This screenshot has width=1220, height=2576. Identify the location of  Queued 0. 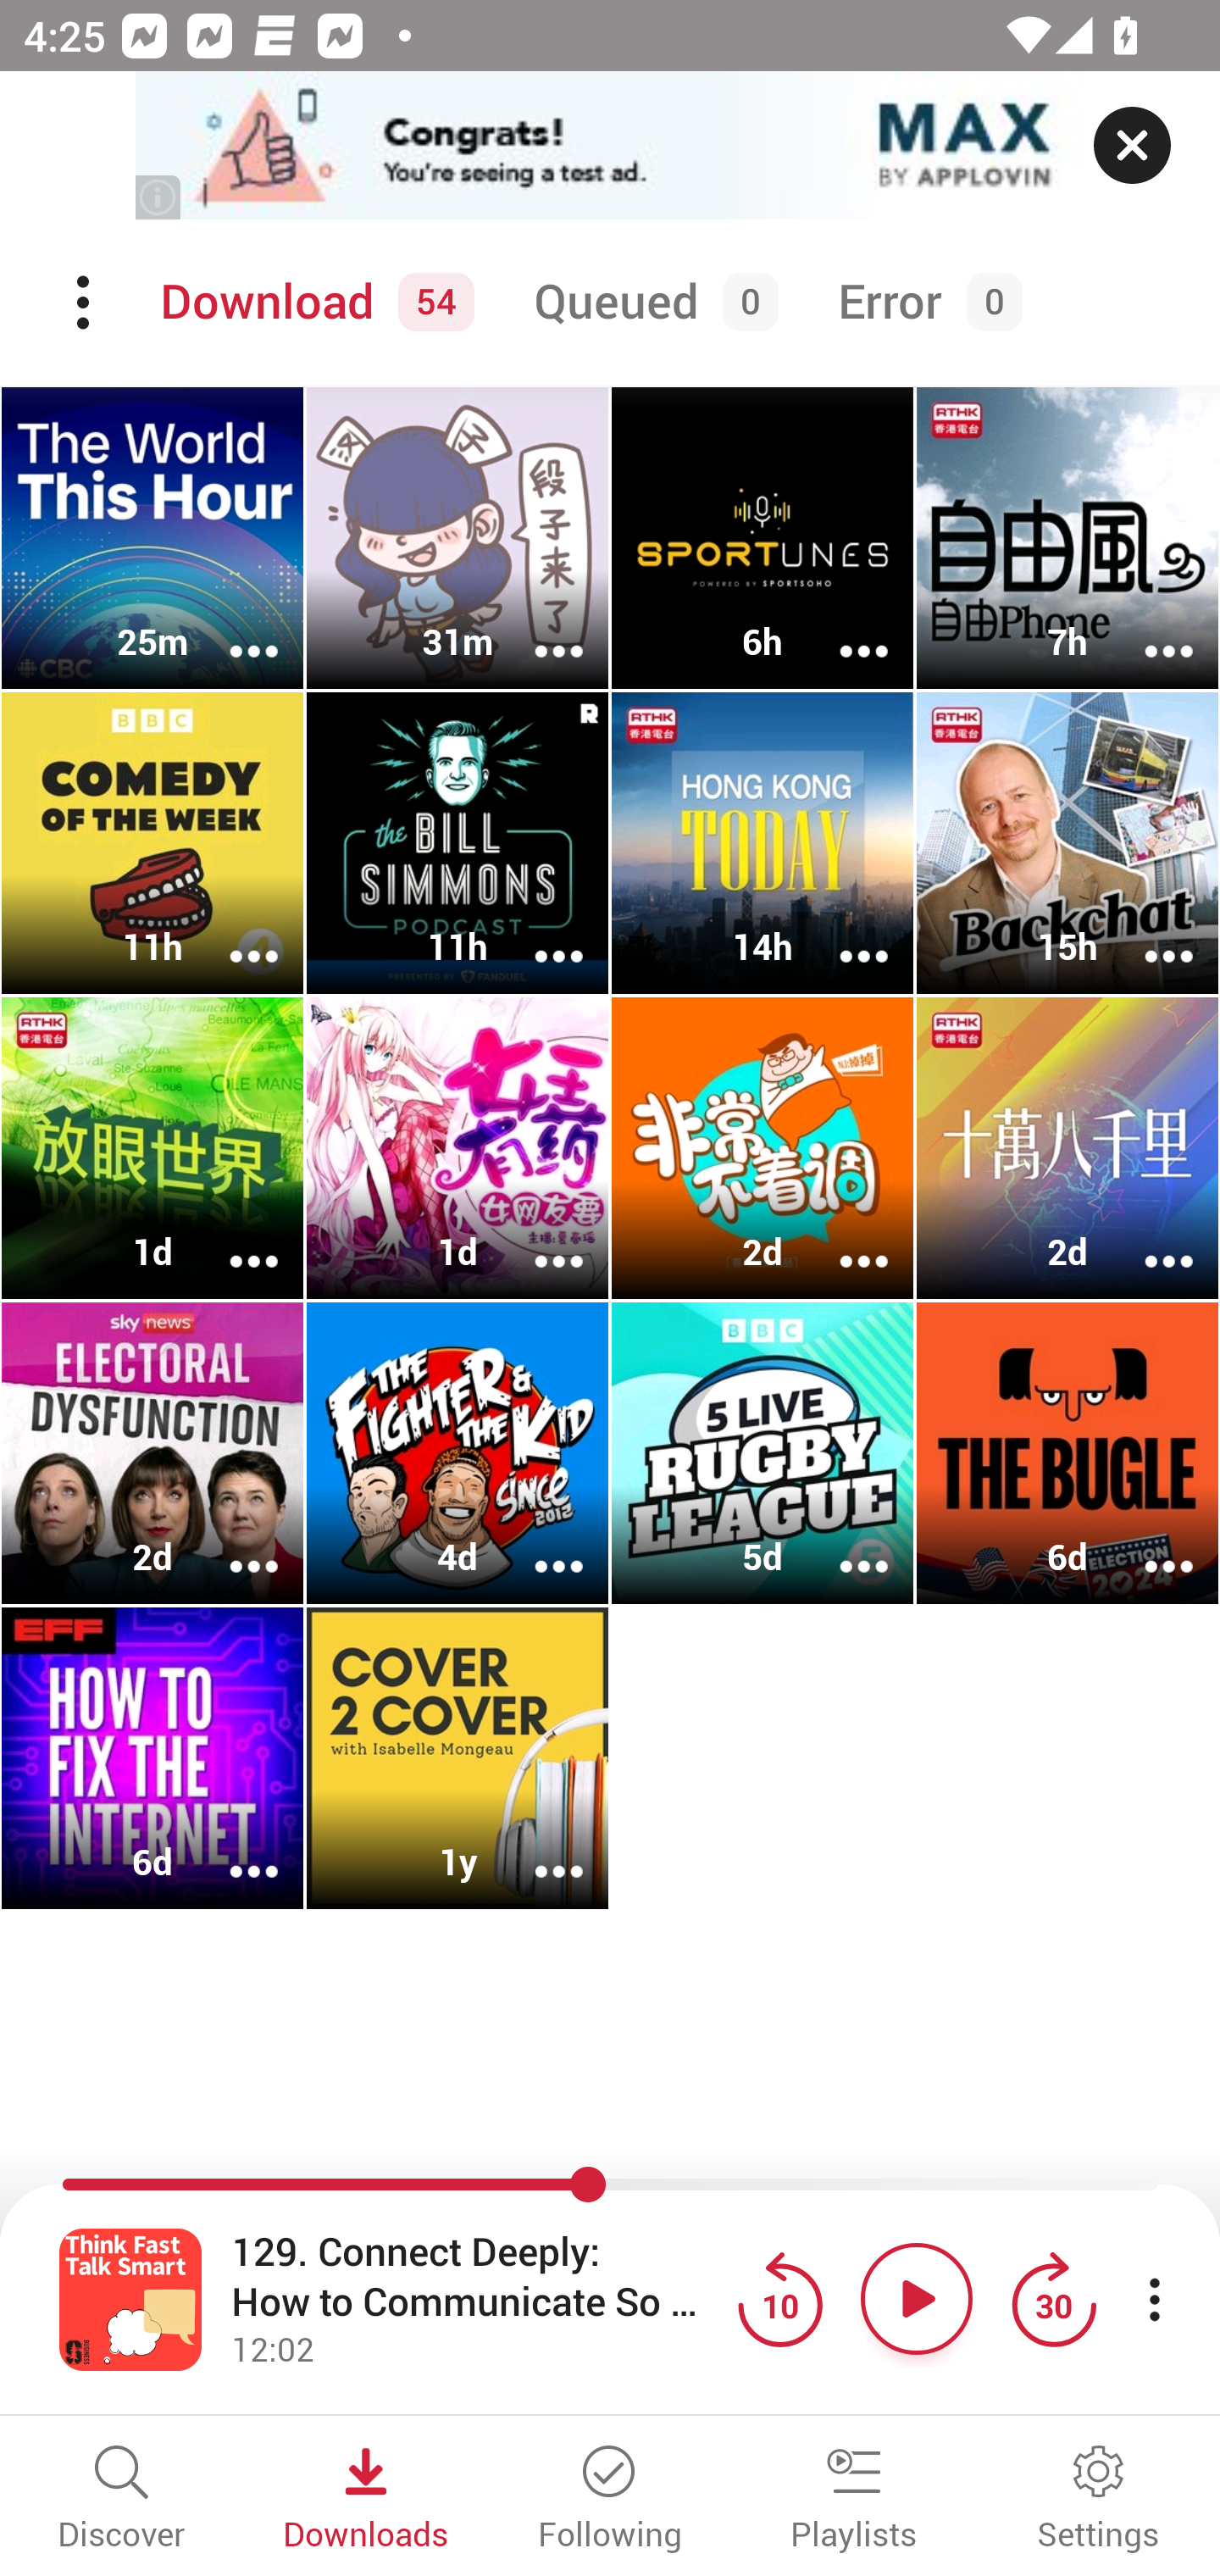
(650, 303).